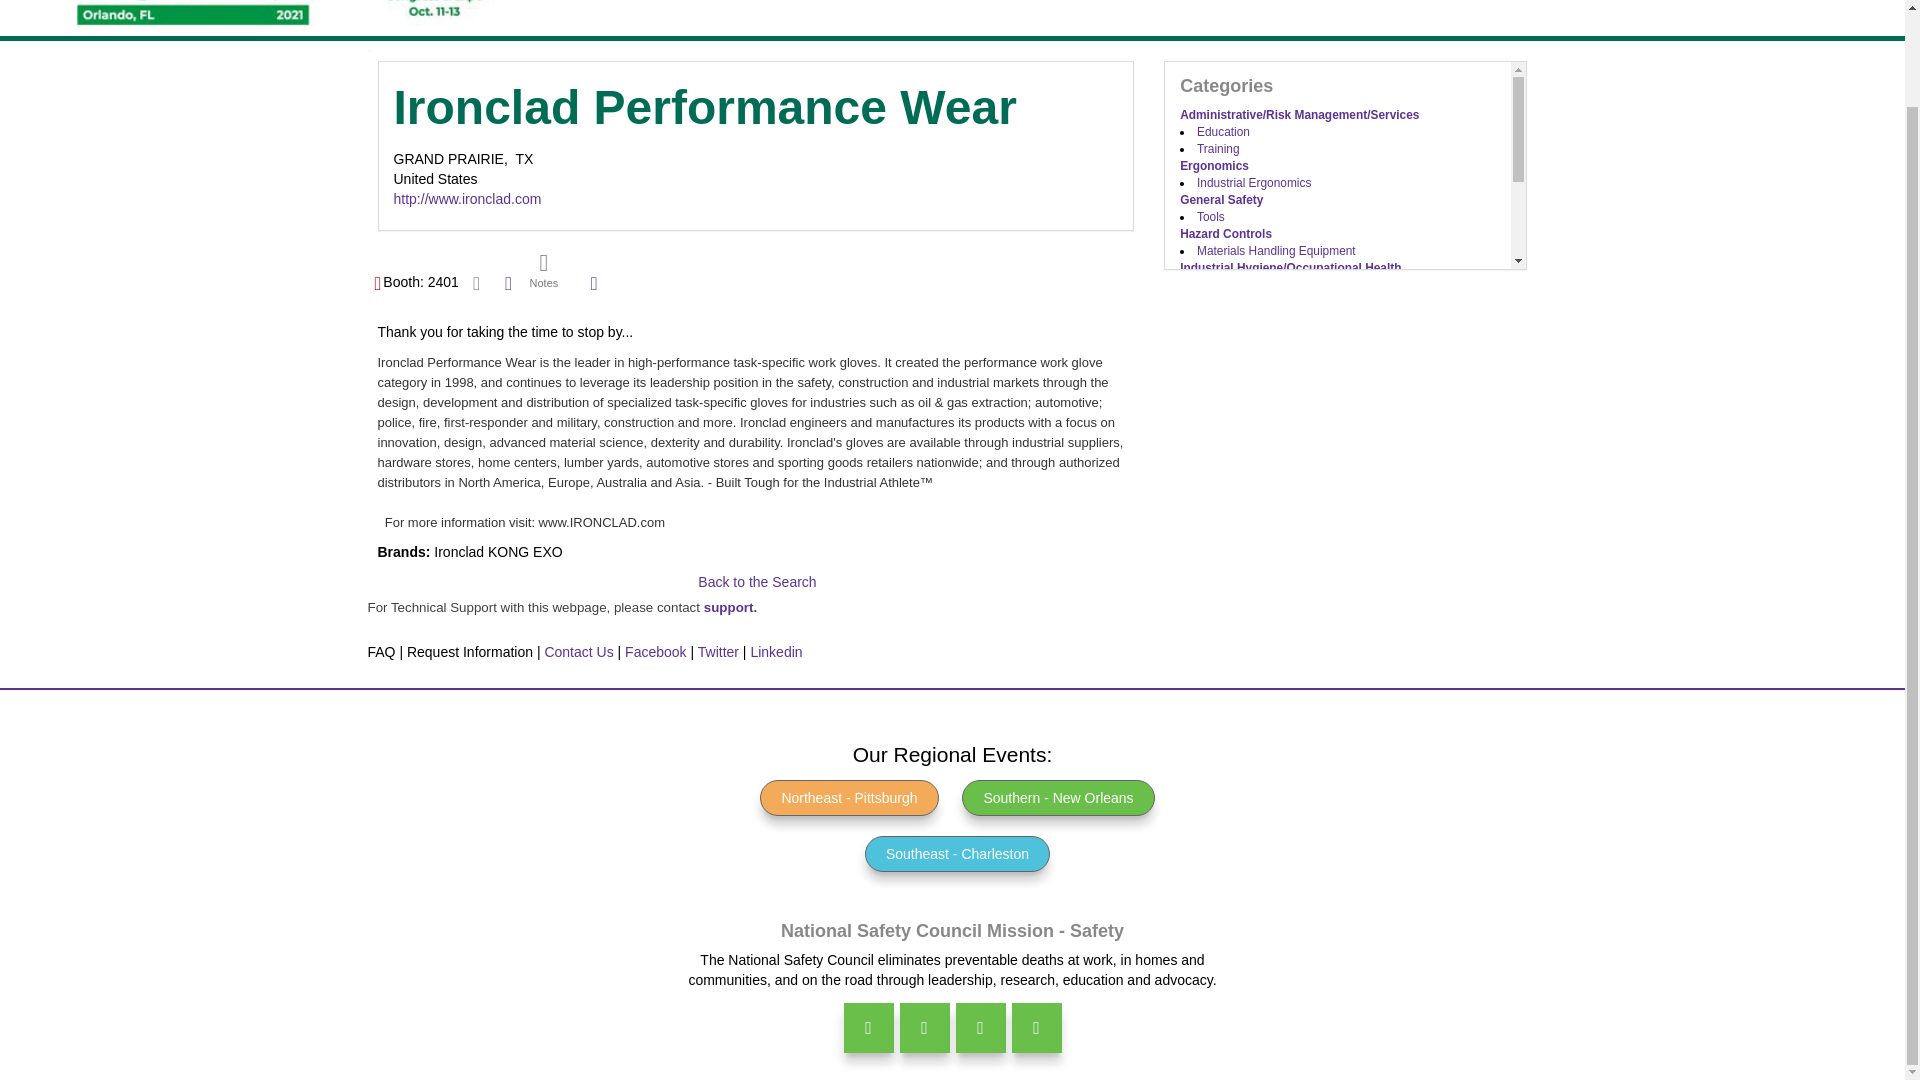  Describe the element at coordinates (1222, 132) in the screenshot. I see `Education` at that location.